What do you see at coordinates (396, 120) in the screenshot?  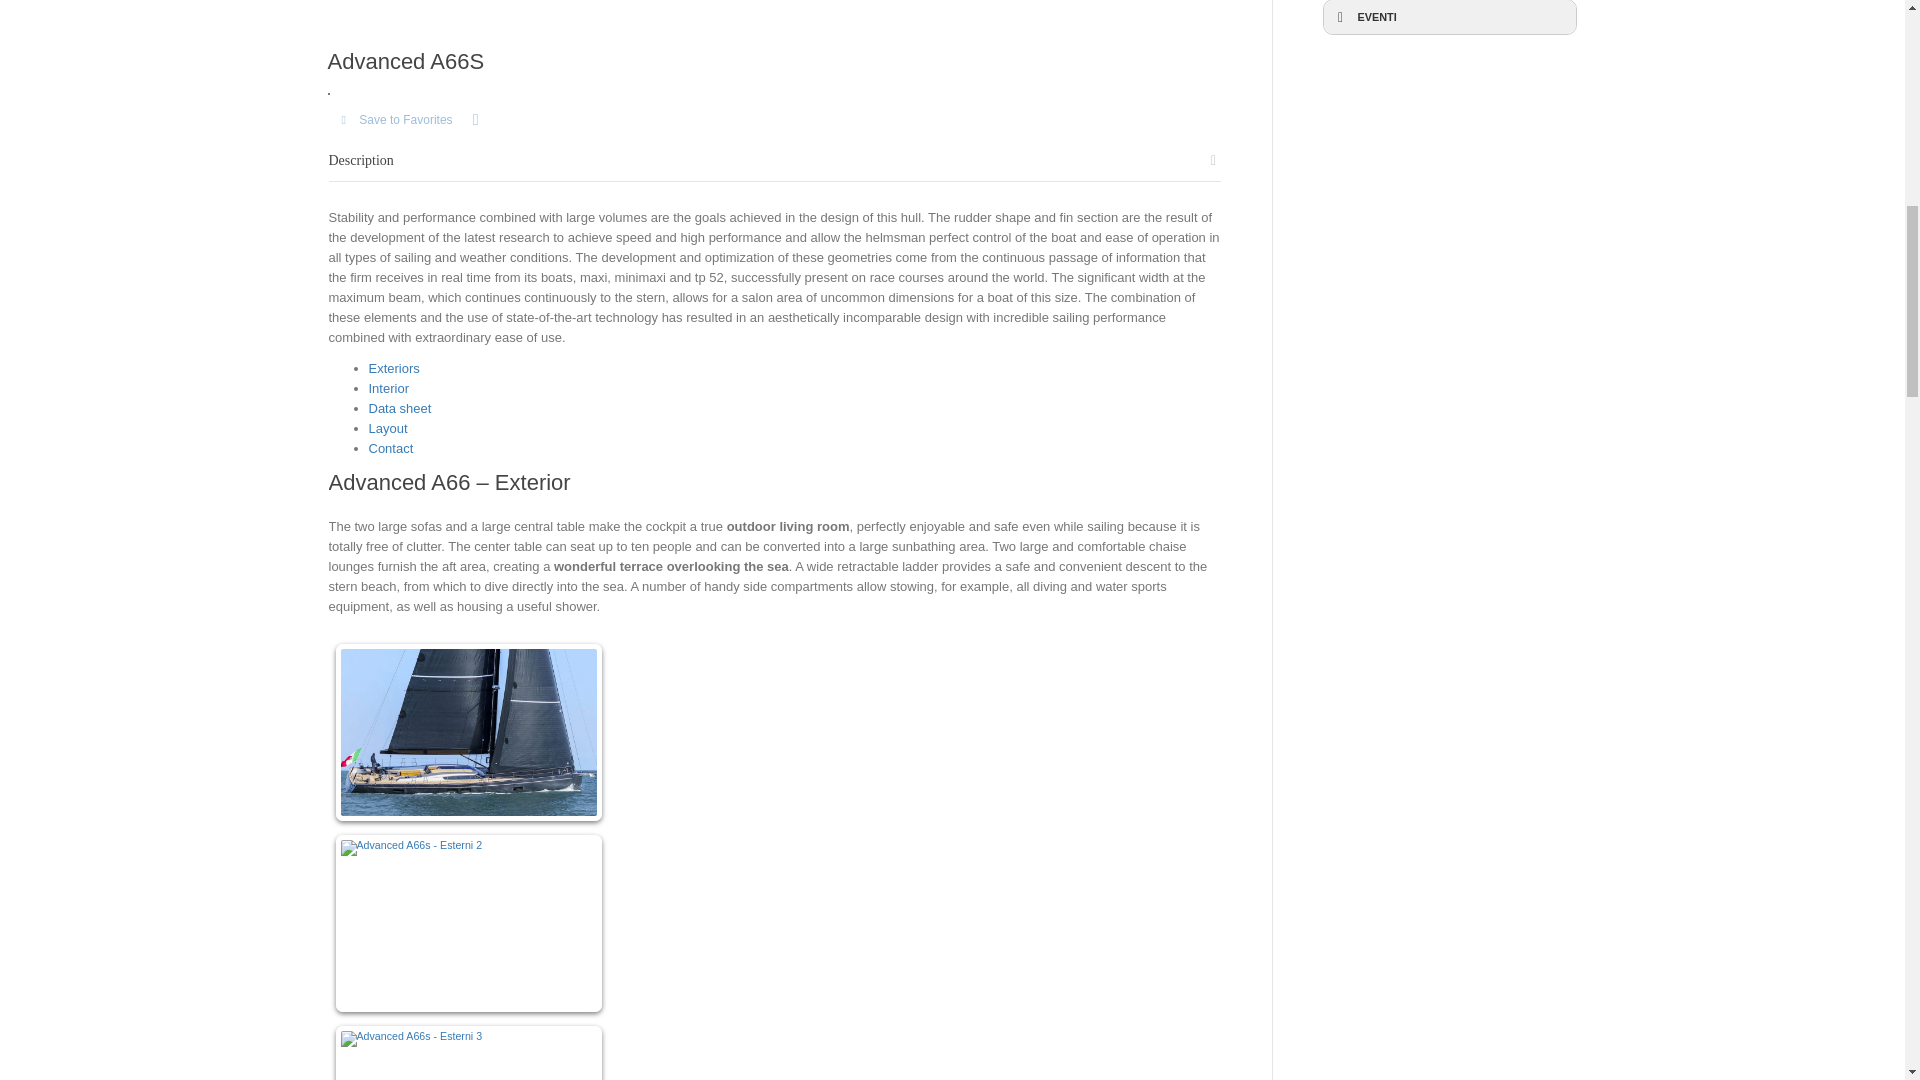 I see `Save to Favorites` at bounding box center [396, 120].